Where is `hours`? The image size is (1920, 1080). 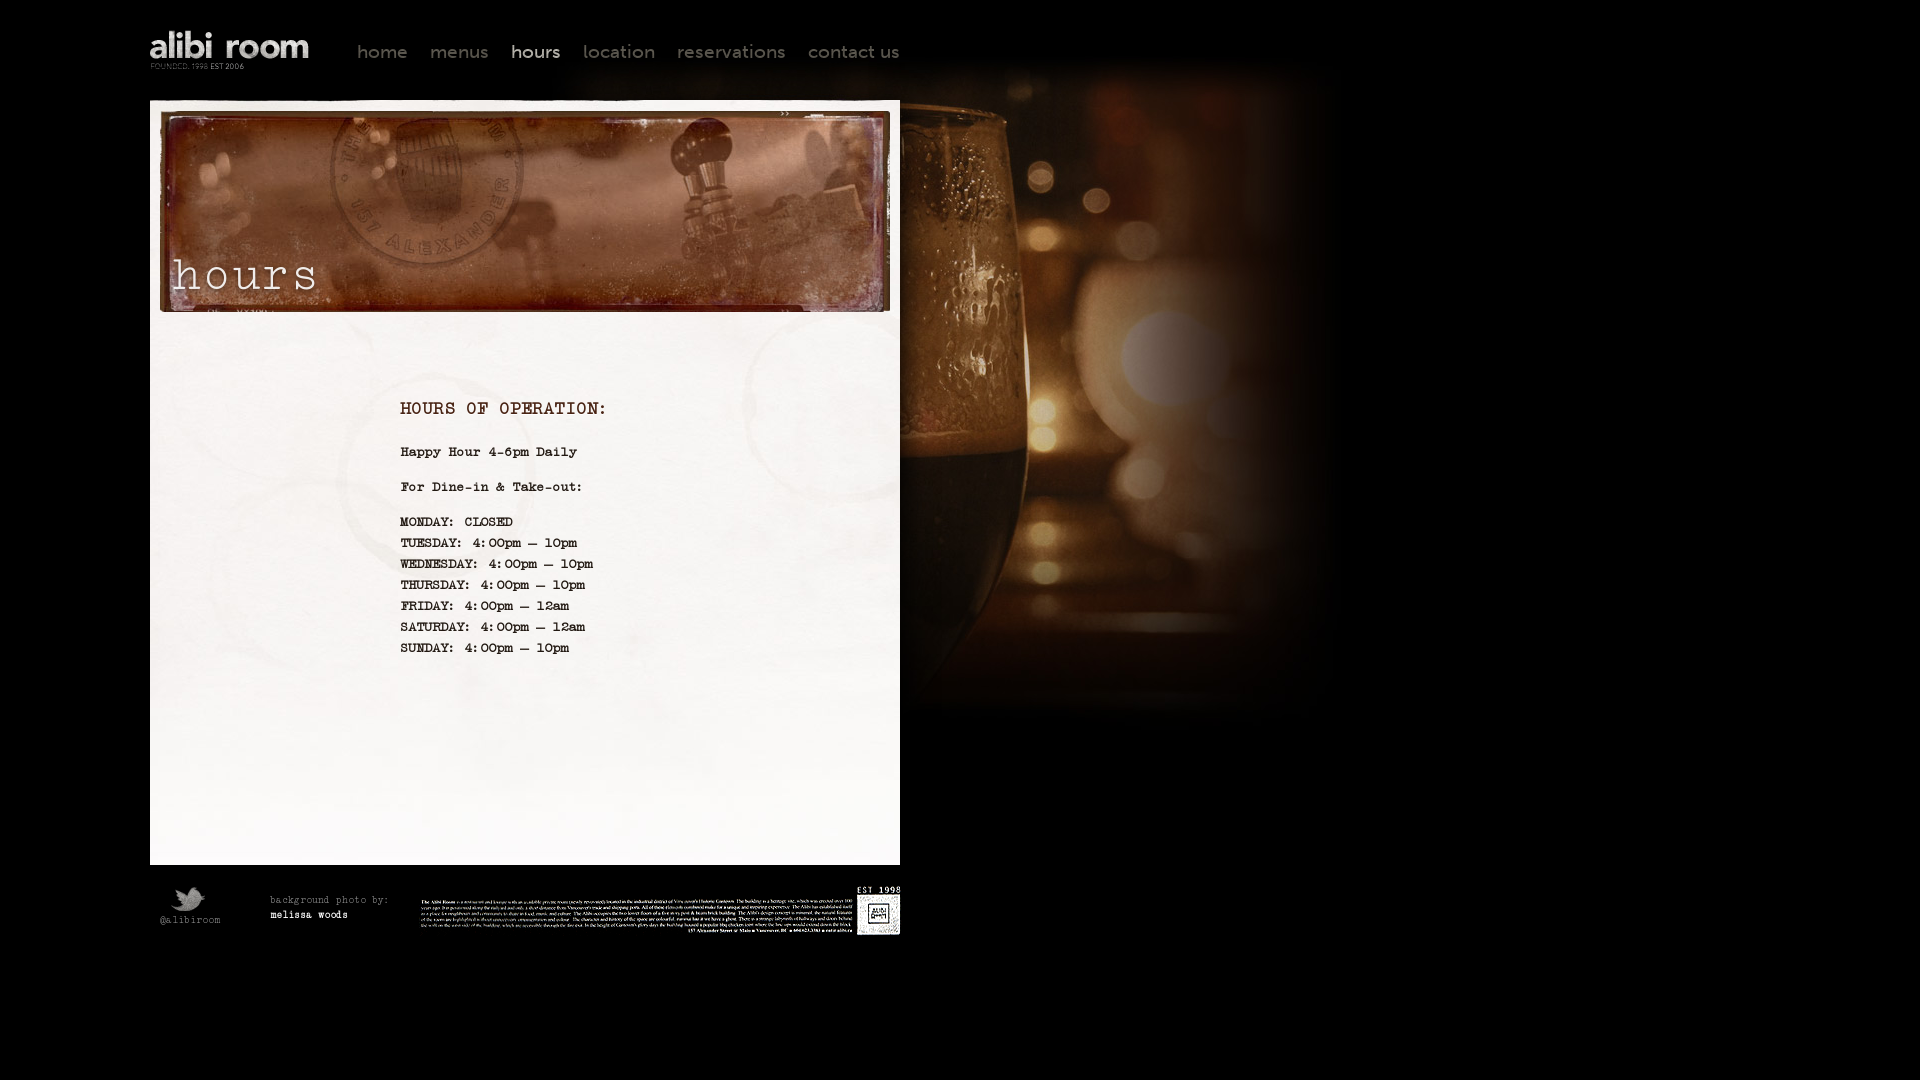
hours is located at coordinates (536, 52).